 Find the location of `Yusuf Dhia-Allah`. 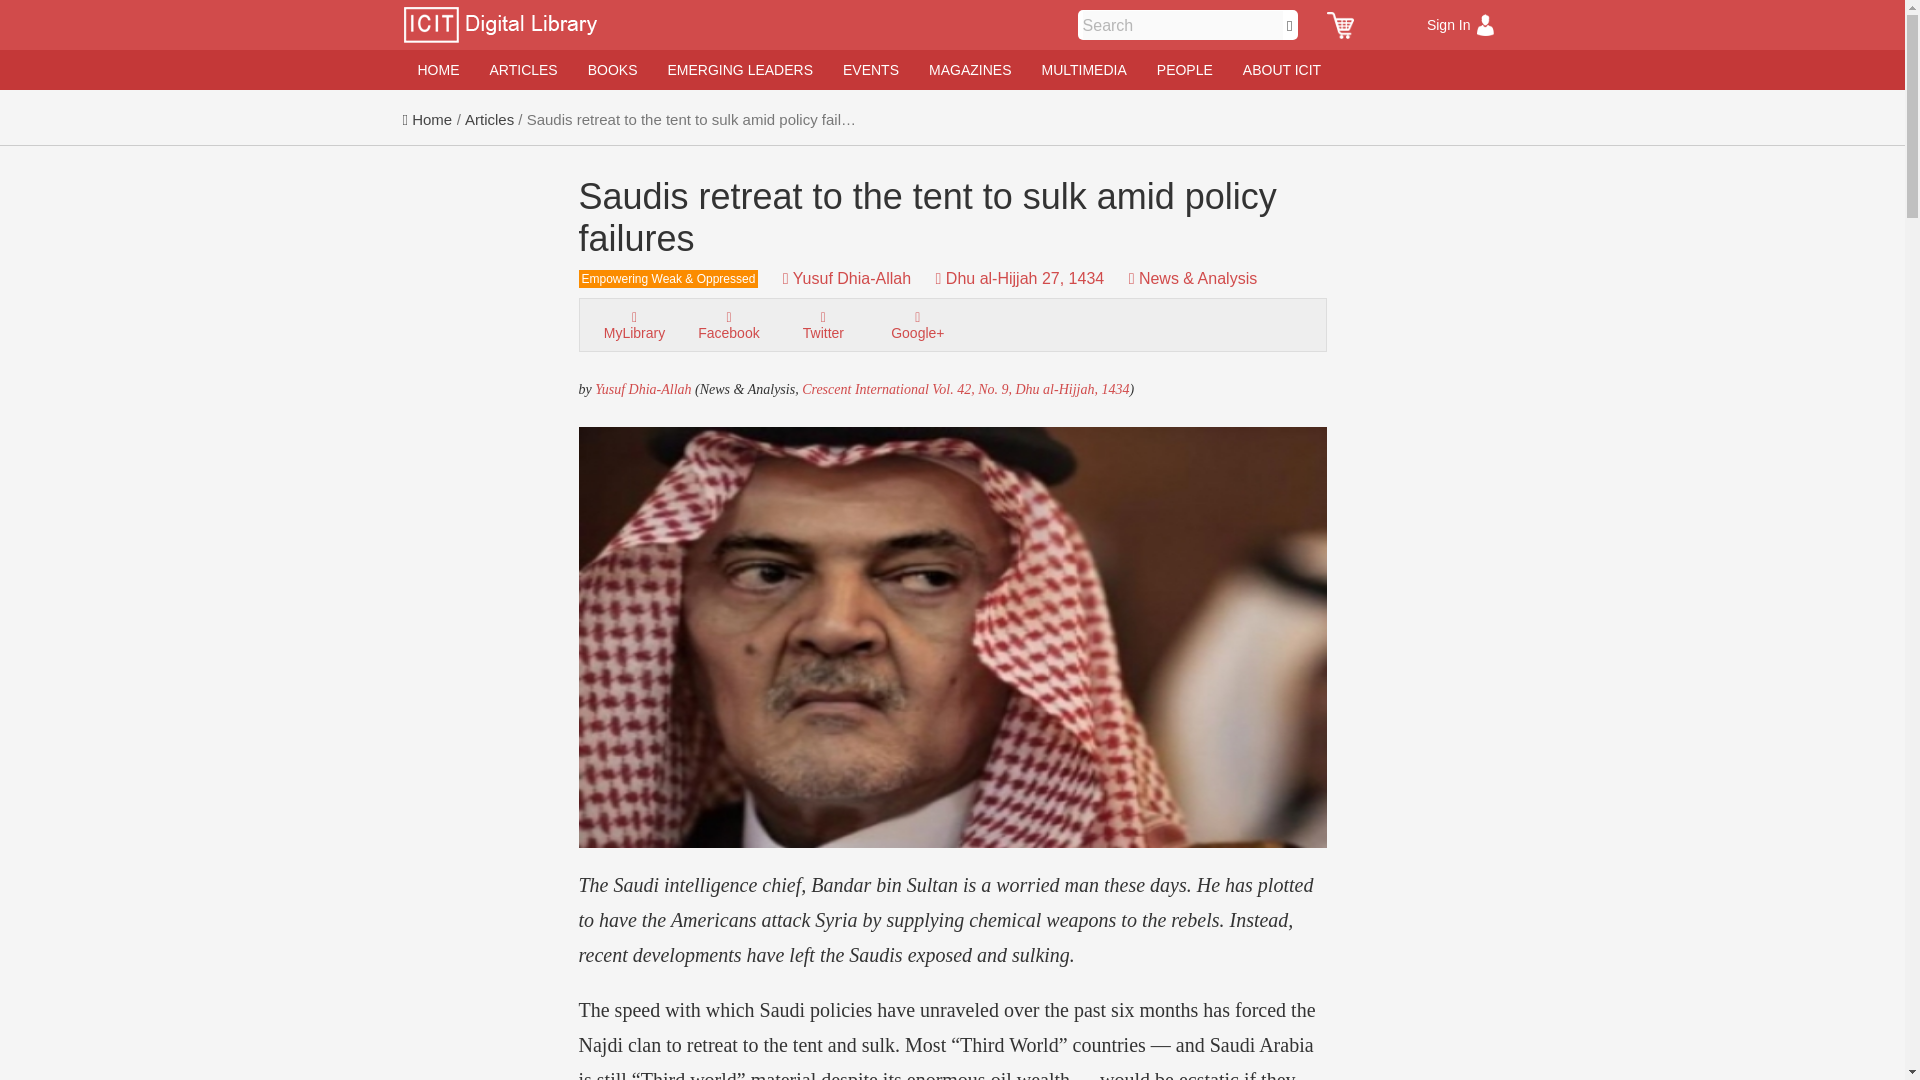

Yusuf Dhia-Allah is located at coordinates (851, 278).